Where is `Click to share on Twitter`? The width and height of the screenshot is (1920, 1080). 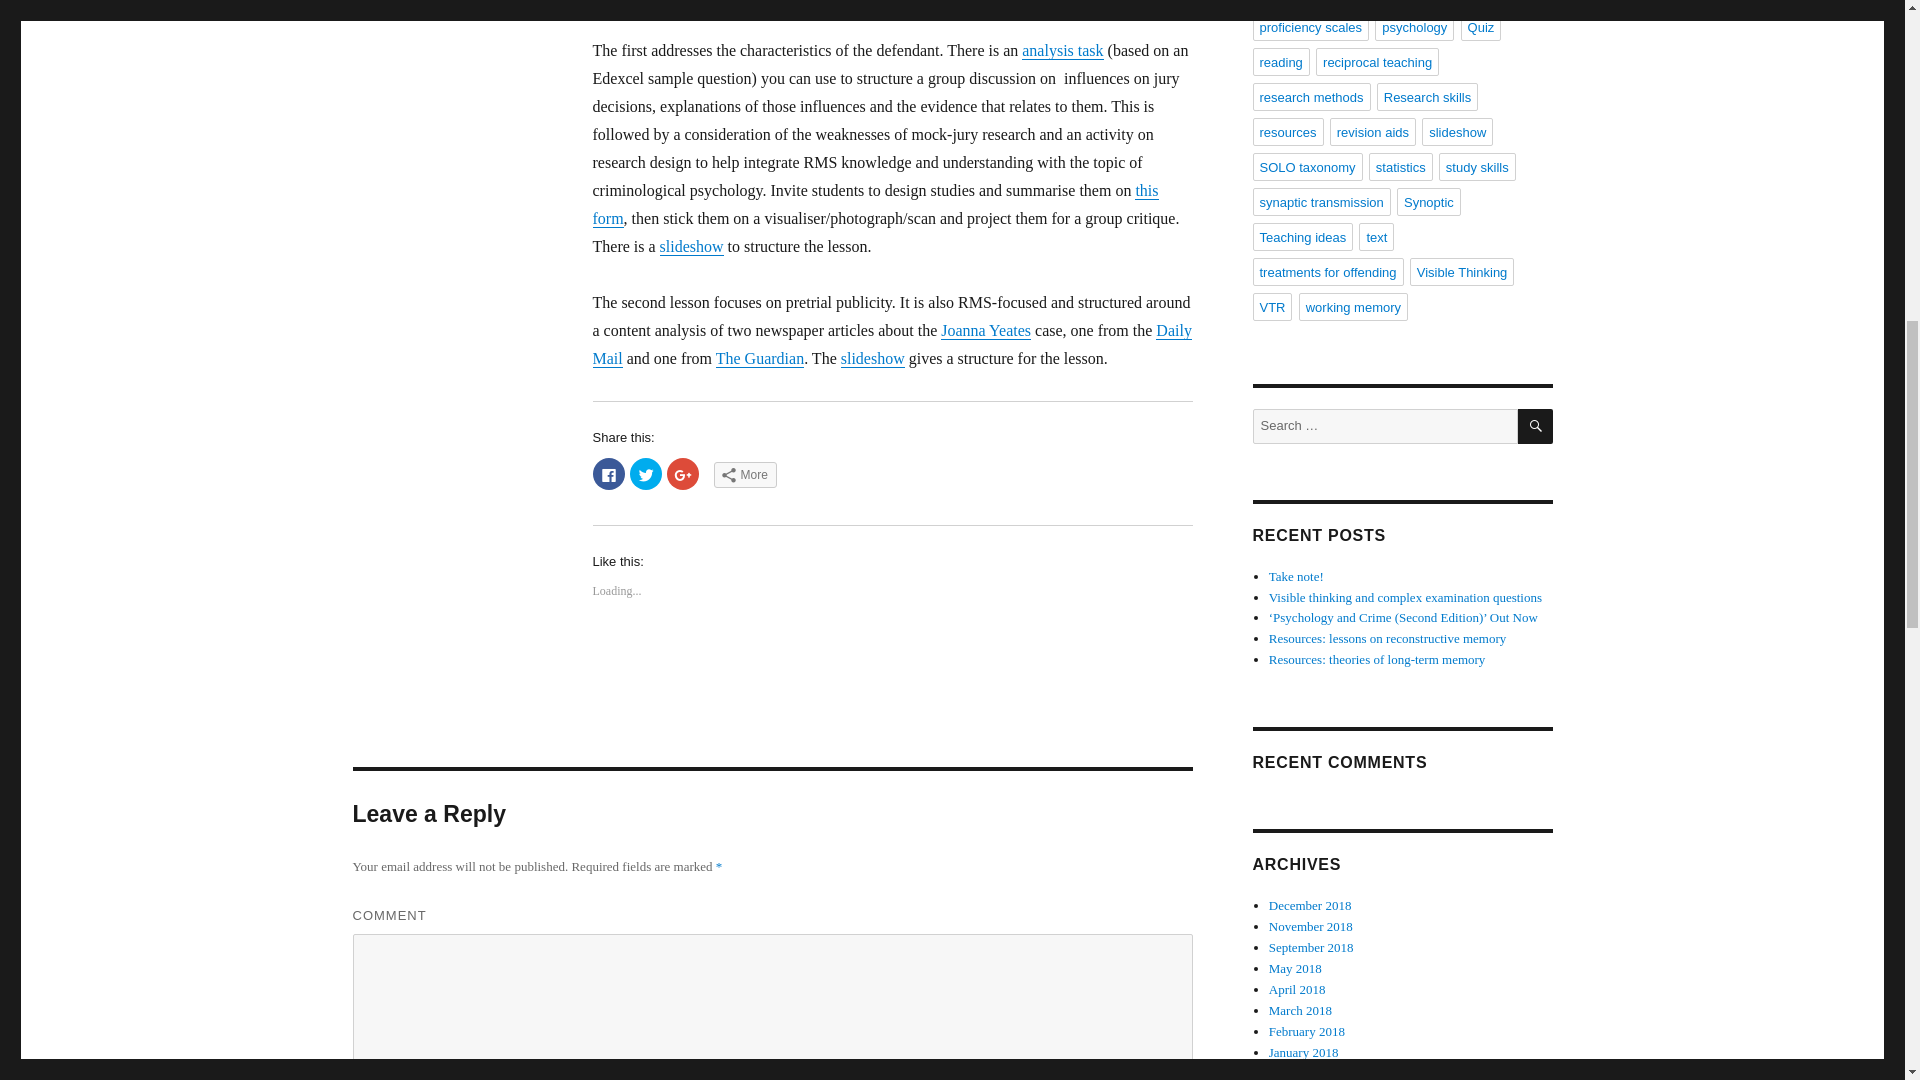 Click to share on Twitter is located at coordinates (646, 474).